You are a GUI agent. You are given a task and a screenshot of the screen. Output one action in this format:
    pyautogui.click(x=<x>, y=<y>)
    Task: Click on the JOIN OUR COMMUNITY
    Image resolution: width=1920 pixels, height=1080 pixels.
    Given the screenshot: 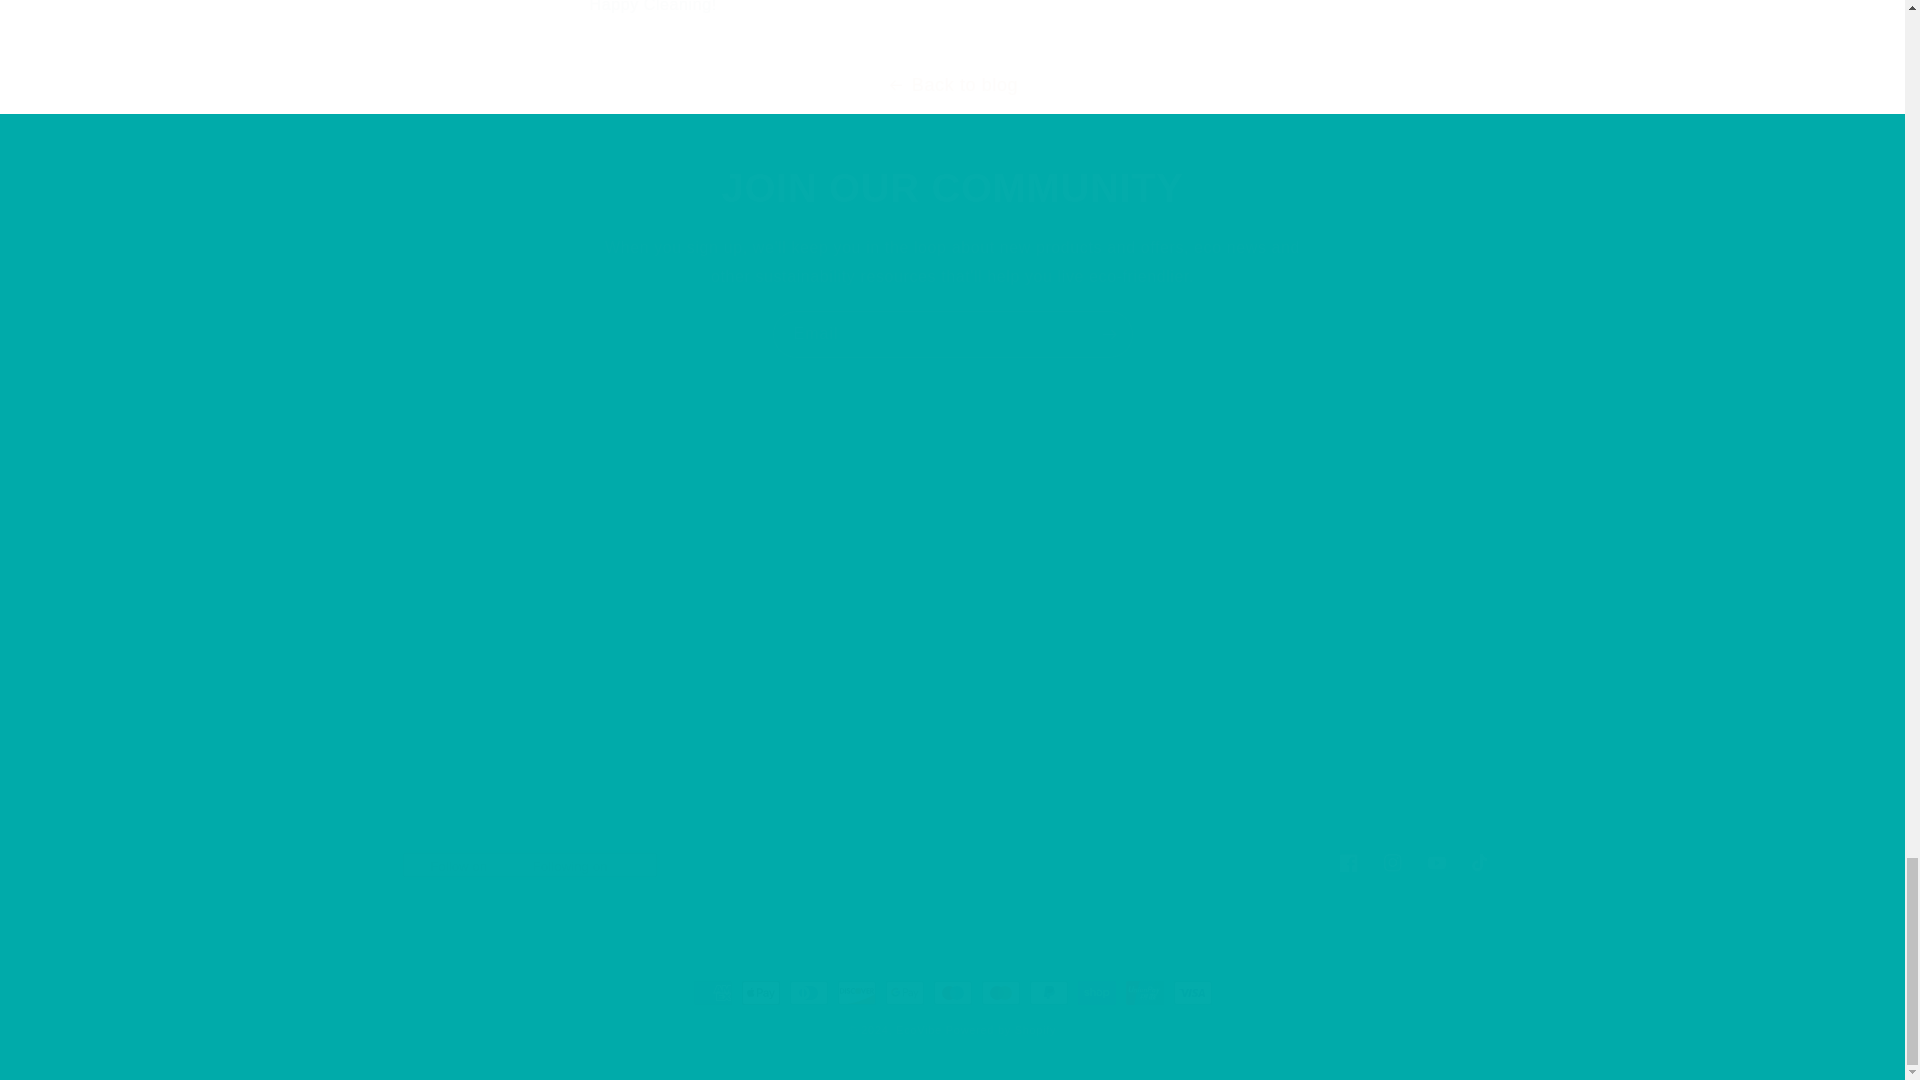 What is the action you would take?
    pyautogui.click(x=951, y=862)
    